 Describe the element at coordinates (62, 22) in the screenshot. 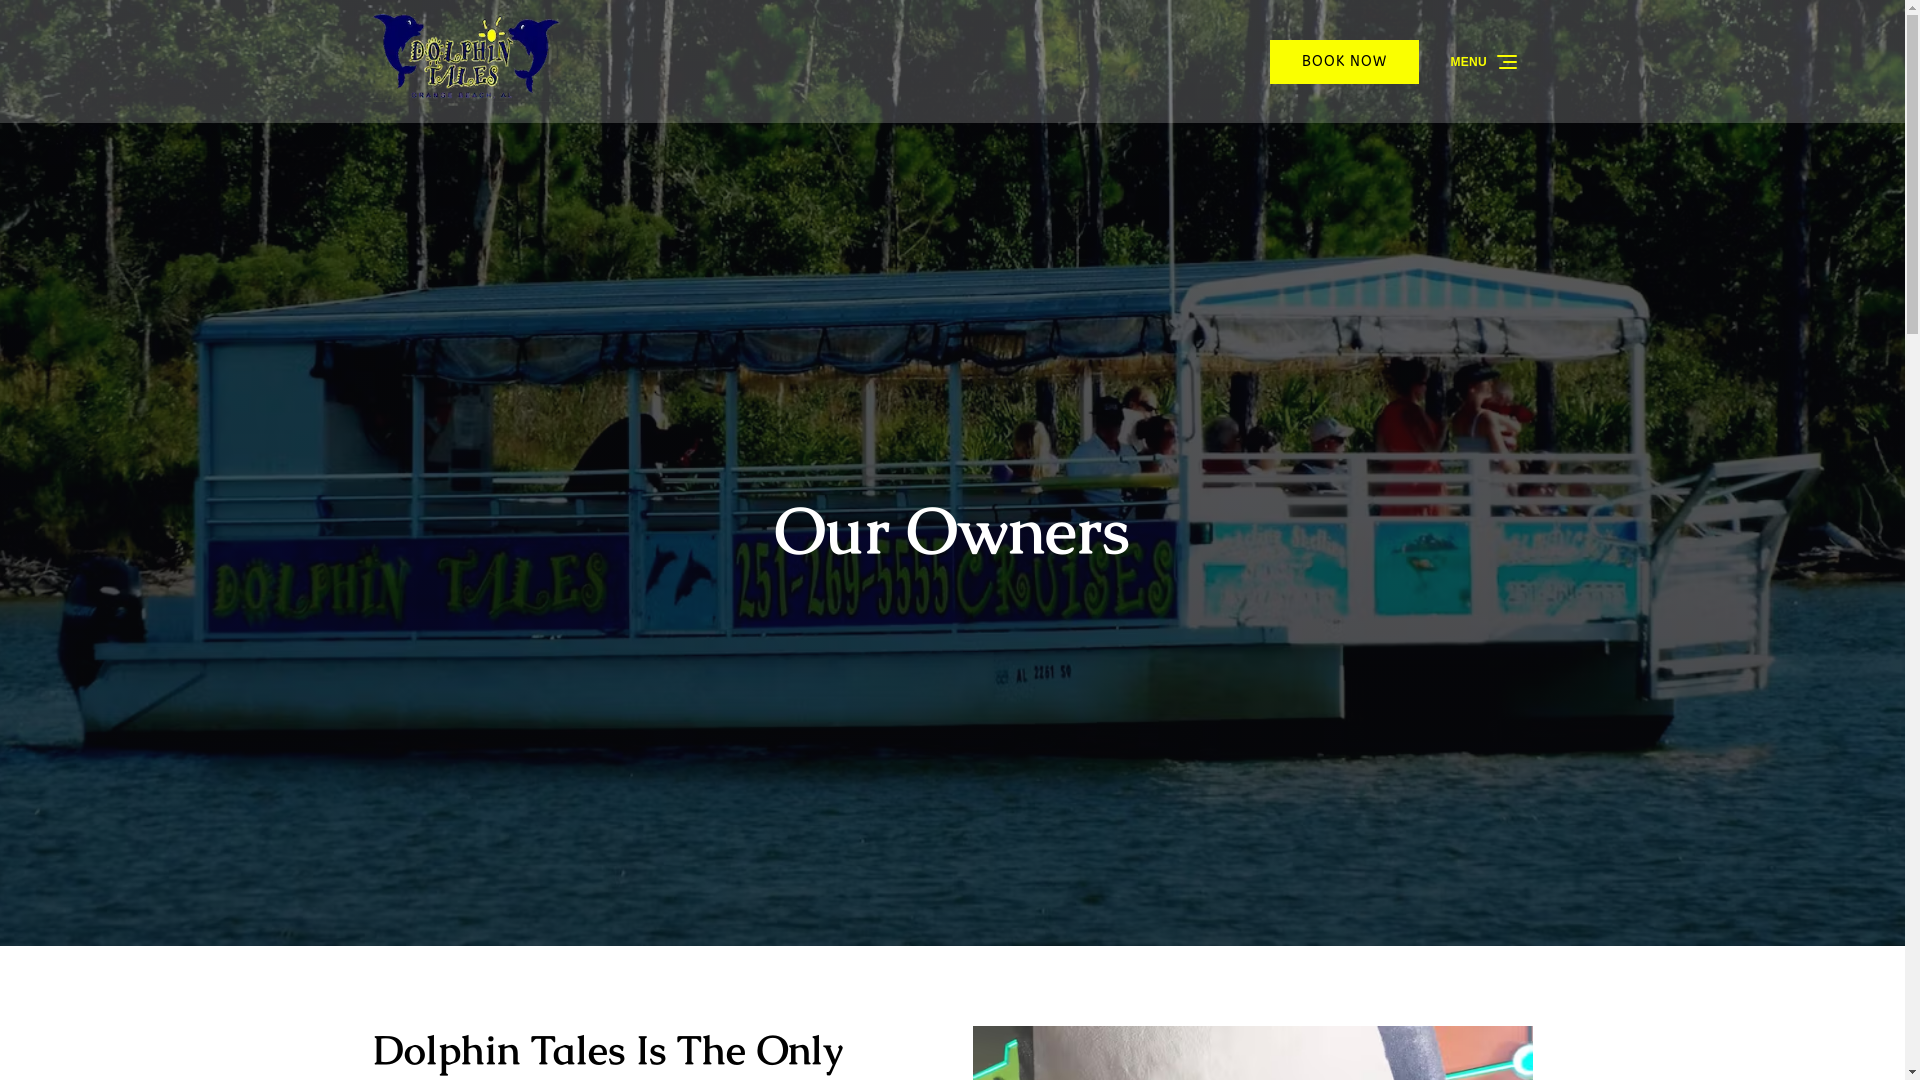

I see `Skip to footer` at that location.